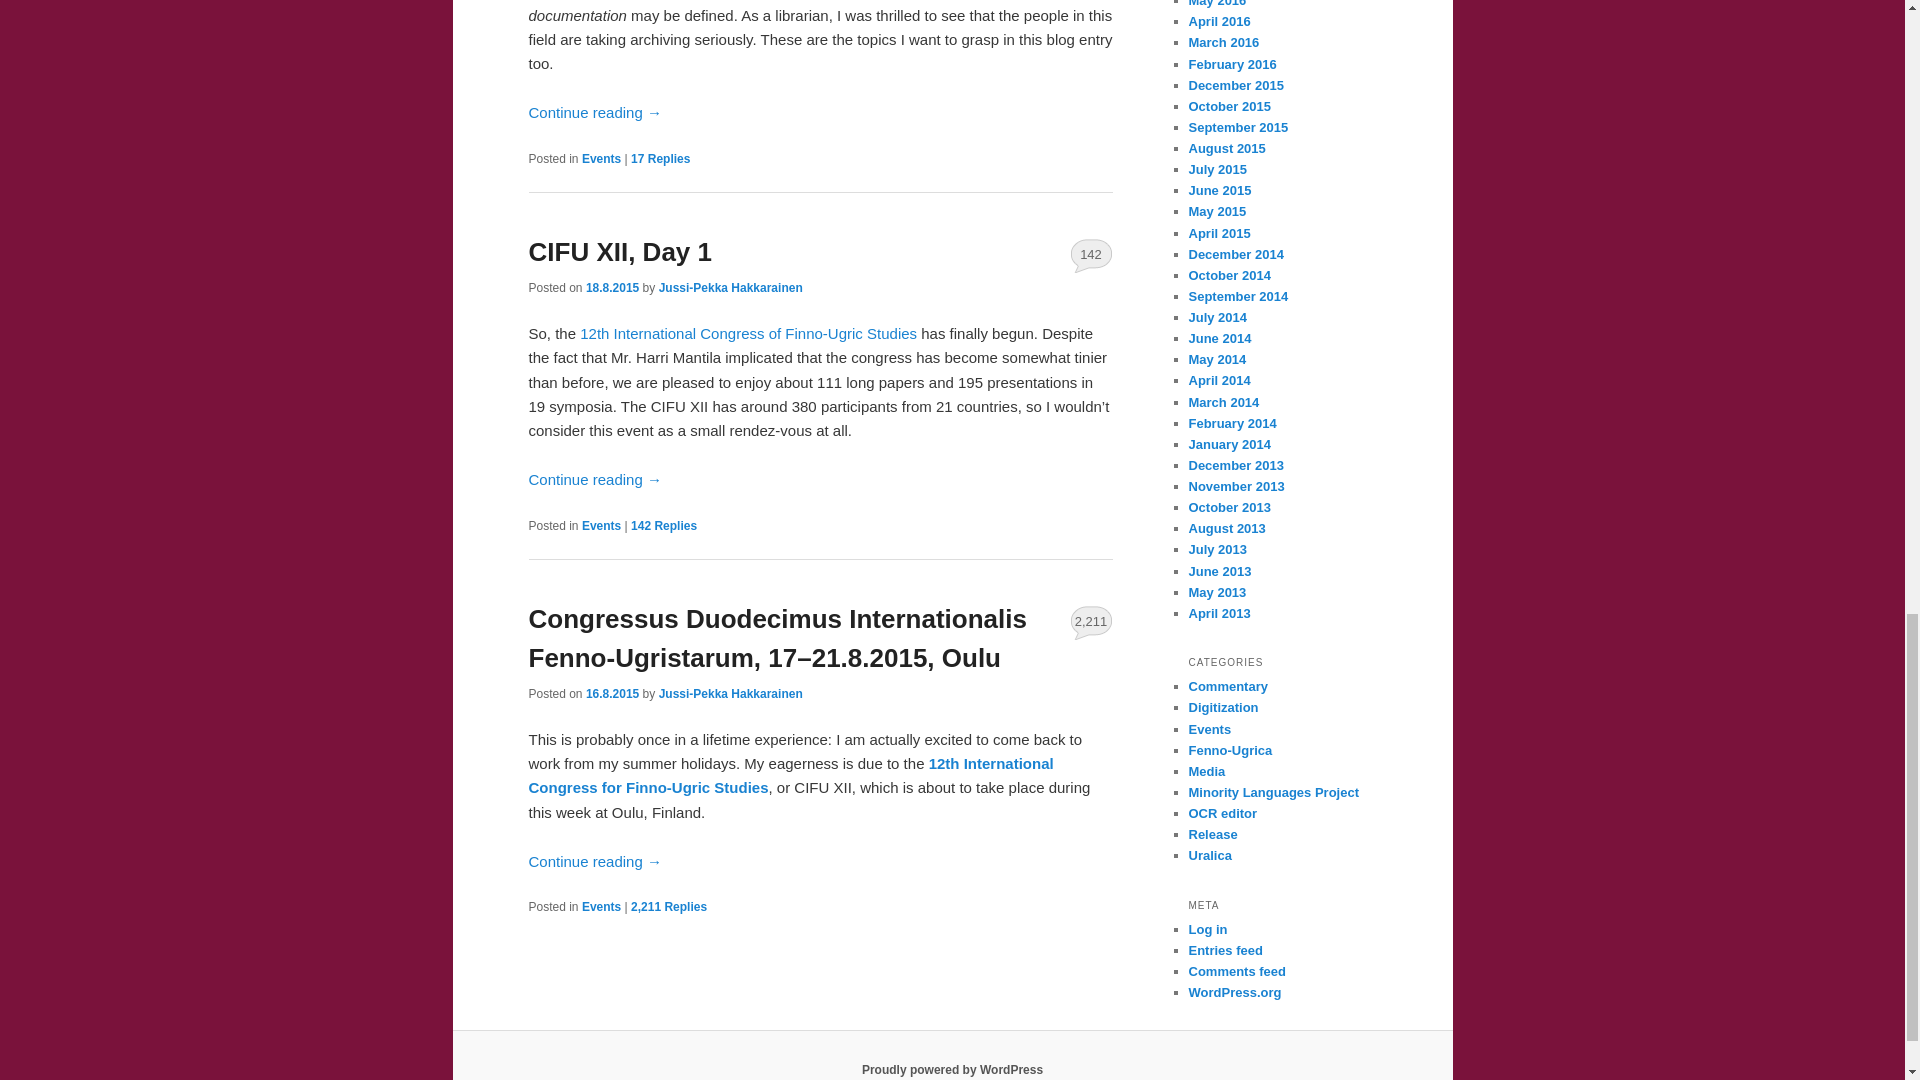 The image size is (1920, 1080). Describe the element at coordinates (1091, 254) in the screenshot. I see `142` at that location.